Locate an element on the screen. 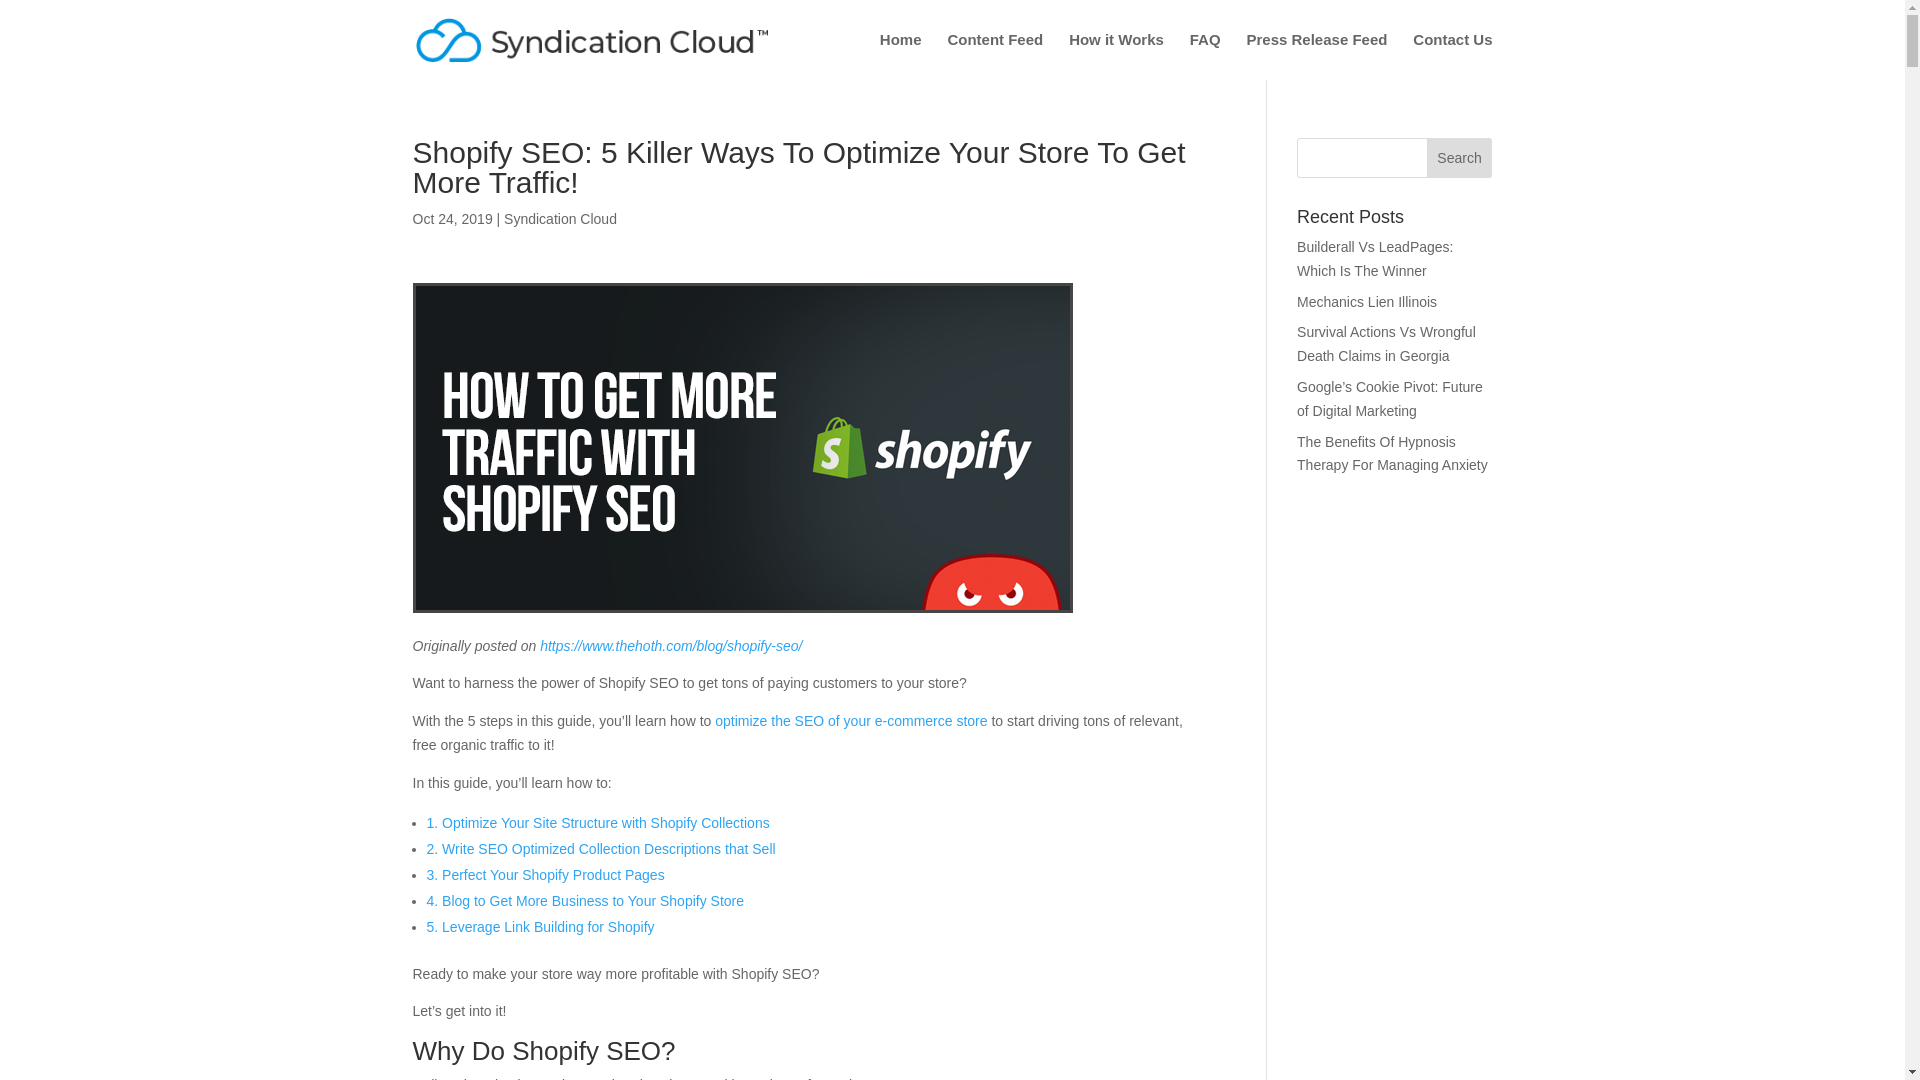  Home is located at coordinates (900, 56).